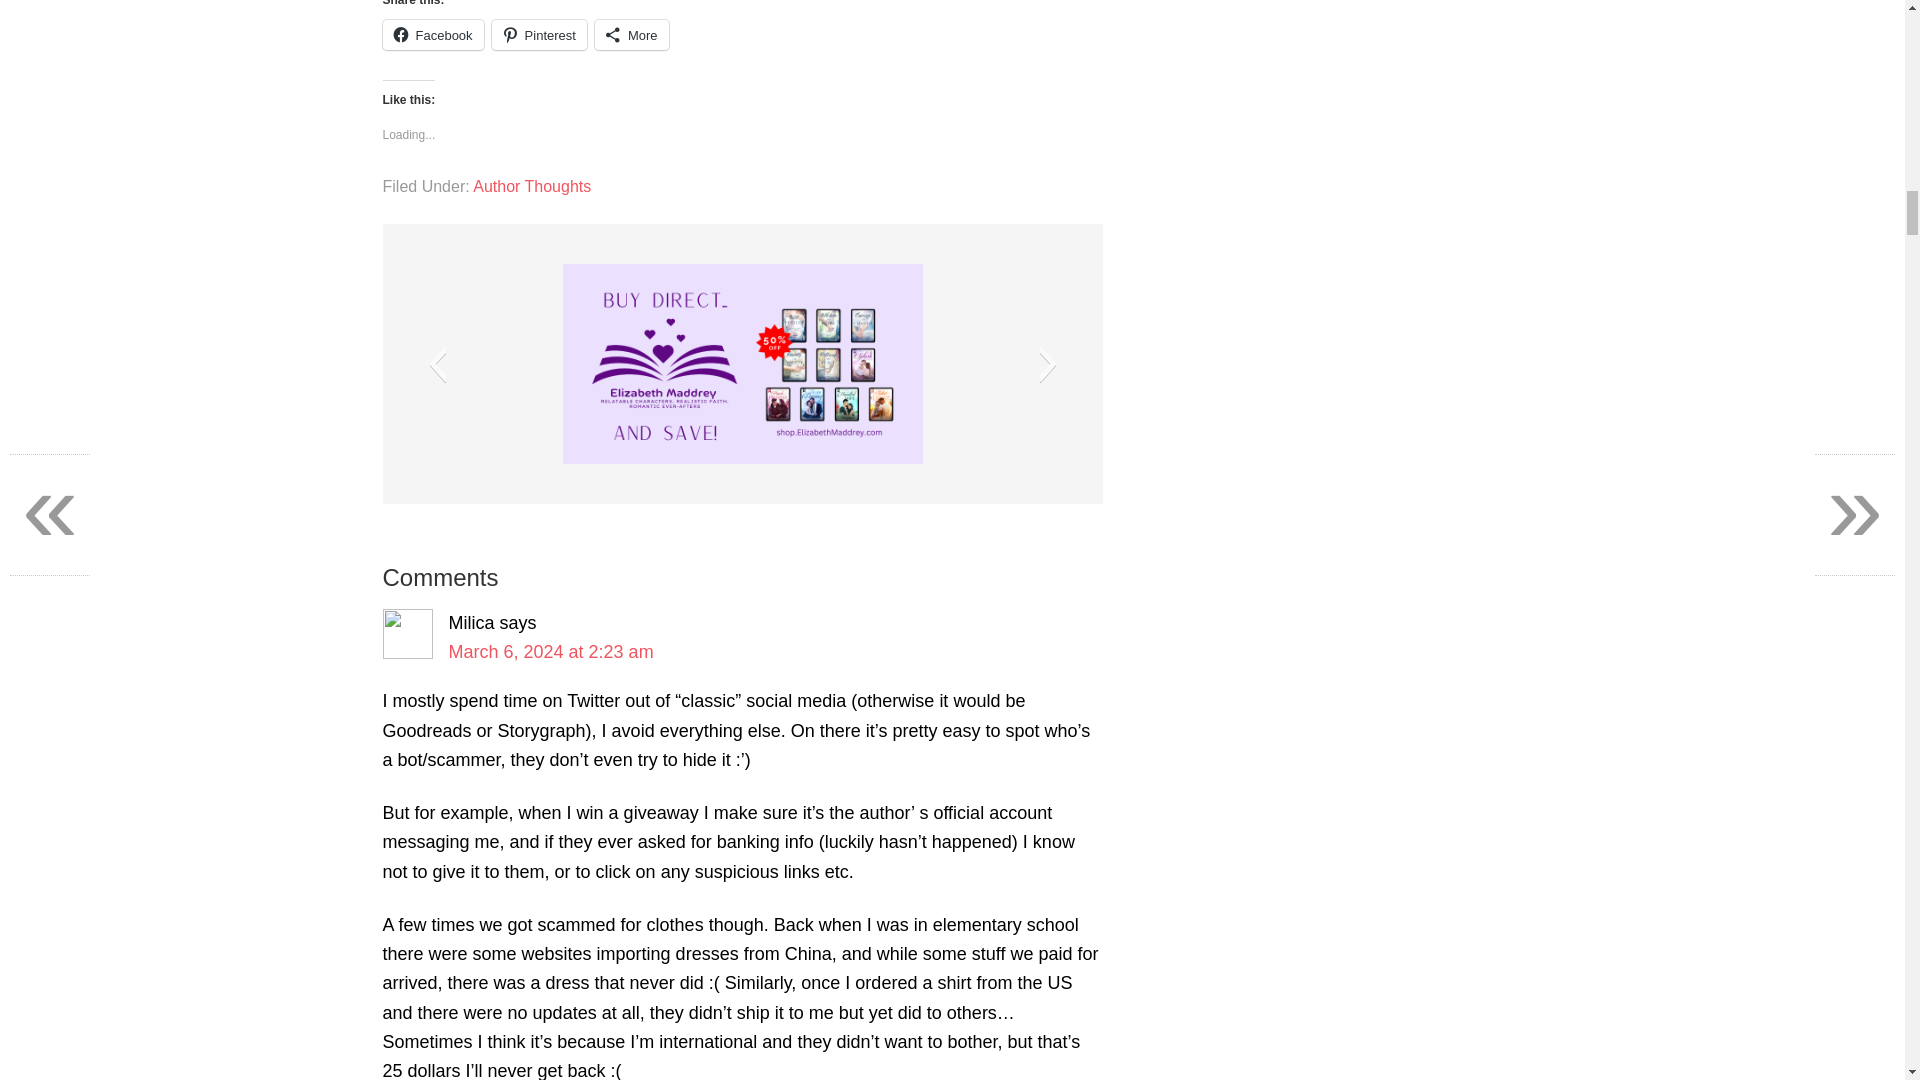 The width and height of the screenshot is (1920, 1080). I want to click on Author Thoughts, so click(532, 186).